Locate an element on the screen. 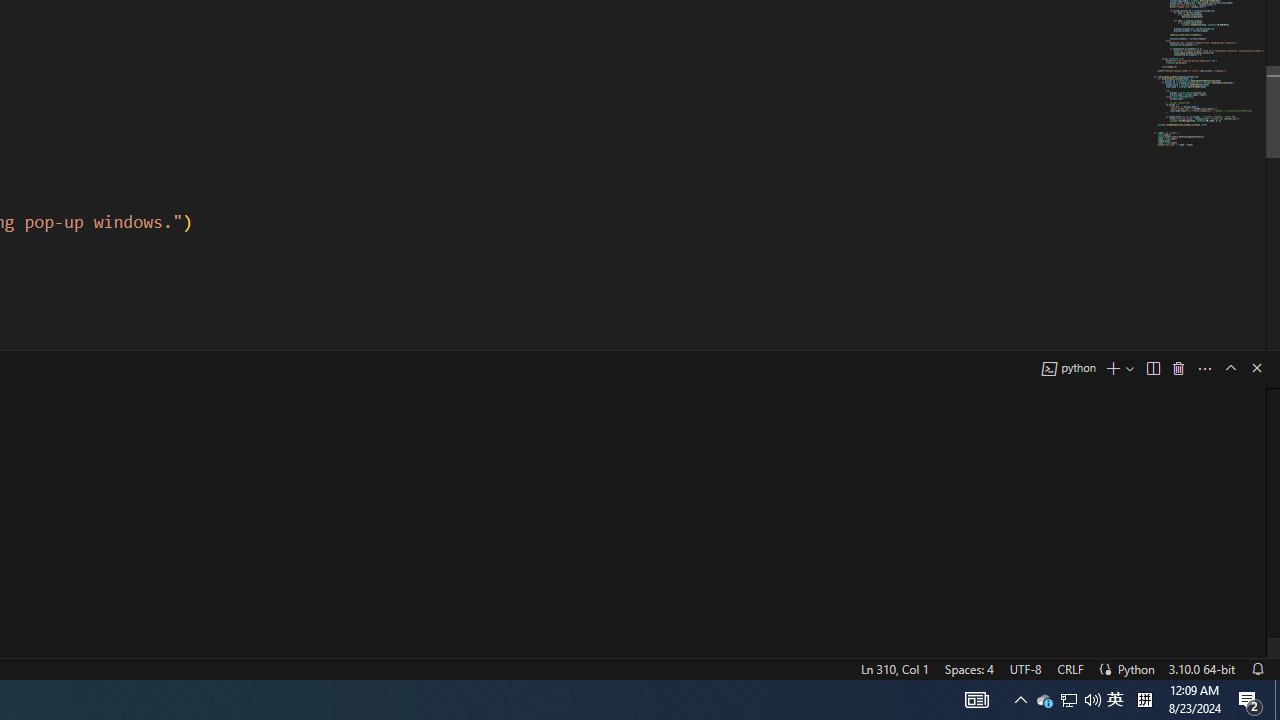  Hide Panel is located at coordinates (1256, 368).